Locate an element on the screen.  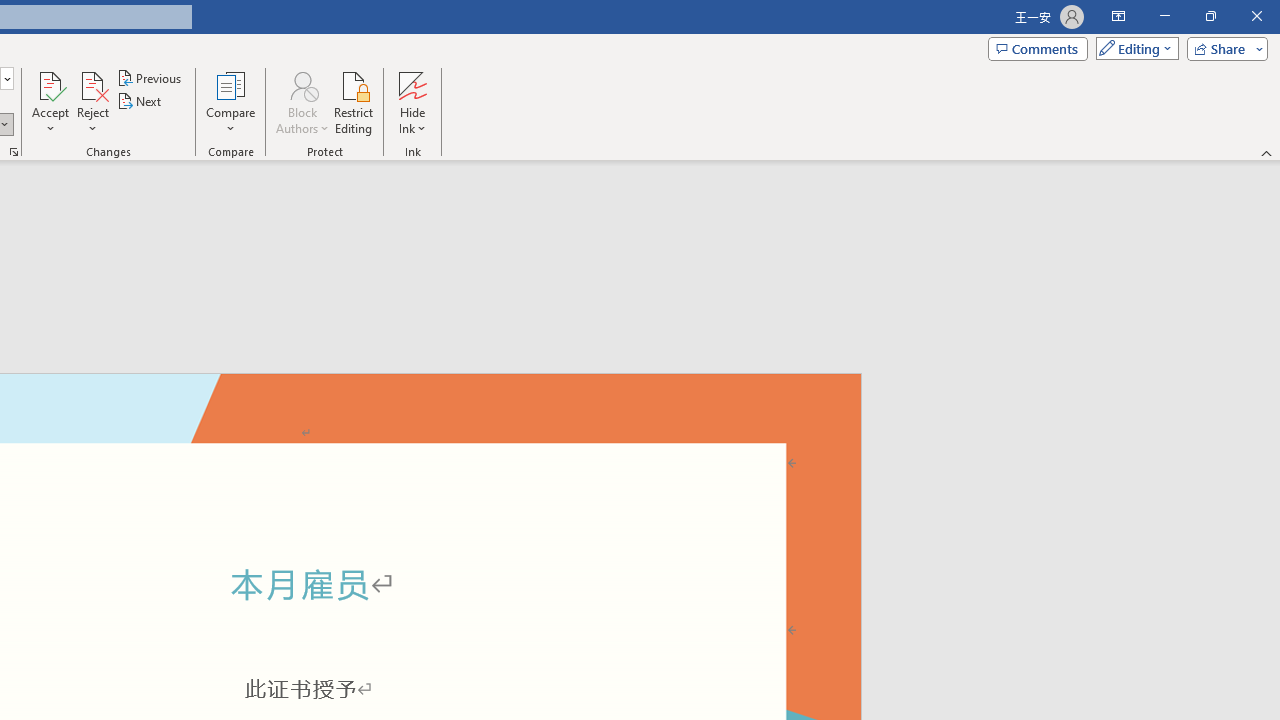
Open is located at coordinates (6, 78).